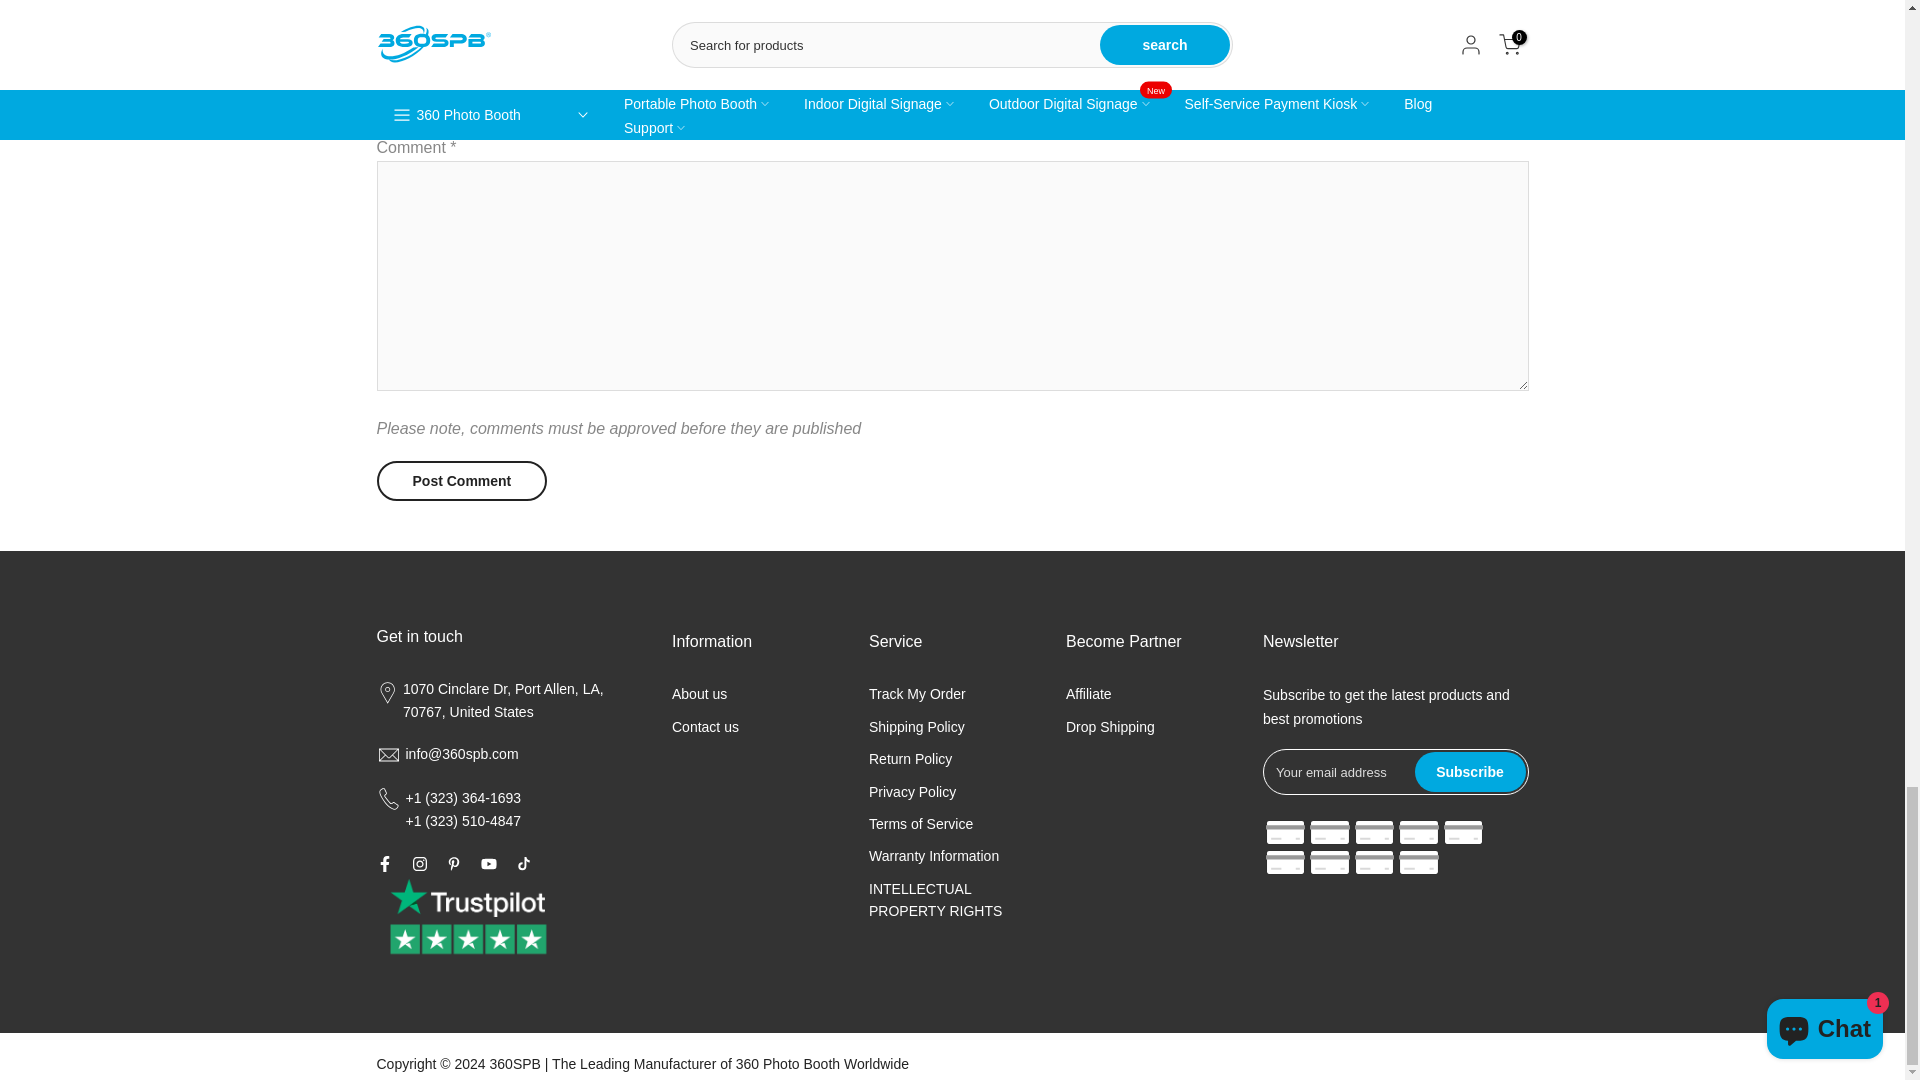 The width and height of the screenshot is (1920, 1080). What do you see at coordinates (452, 864) in the screenshot?
I see `Follow on Pinterest` at bounding box center [452, 864].